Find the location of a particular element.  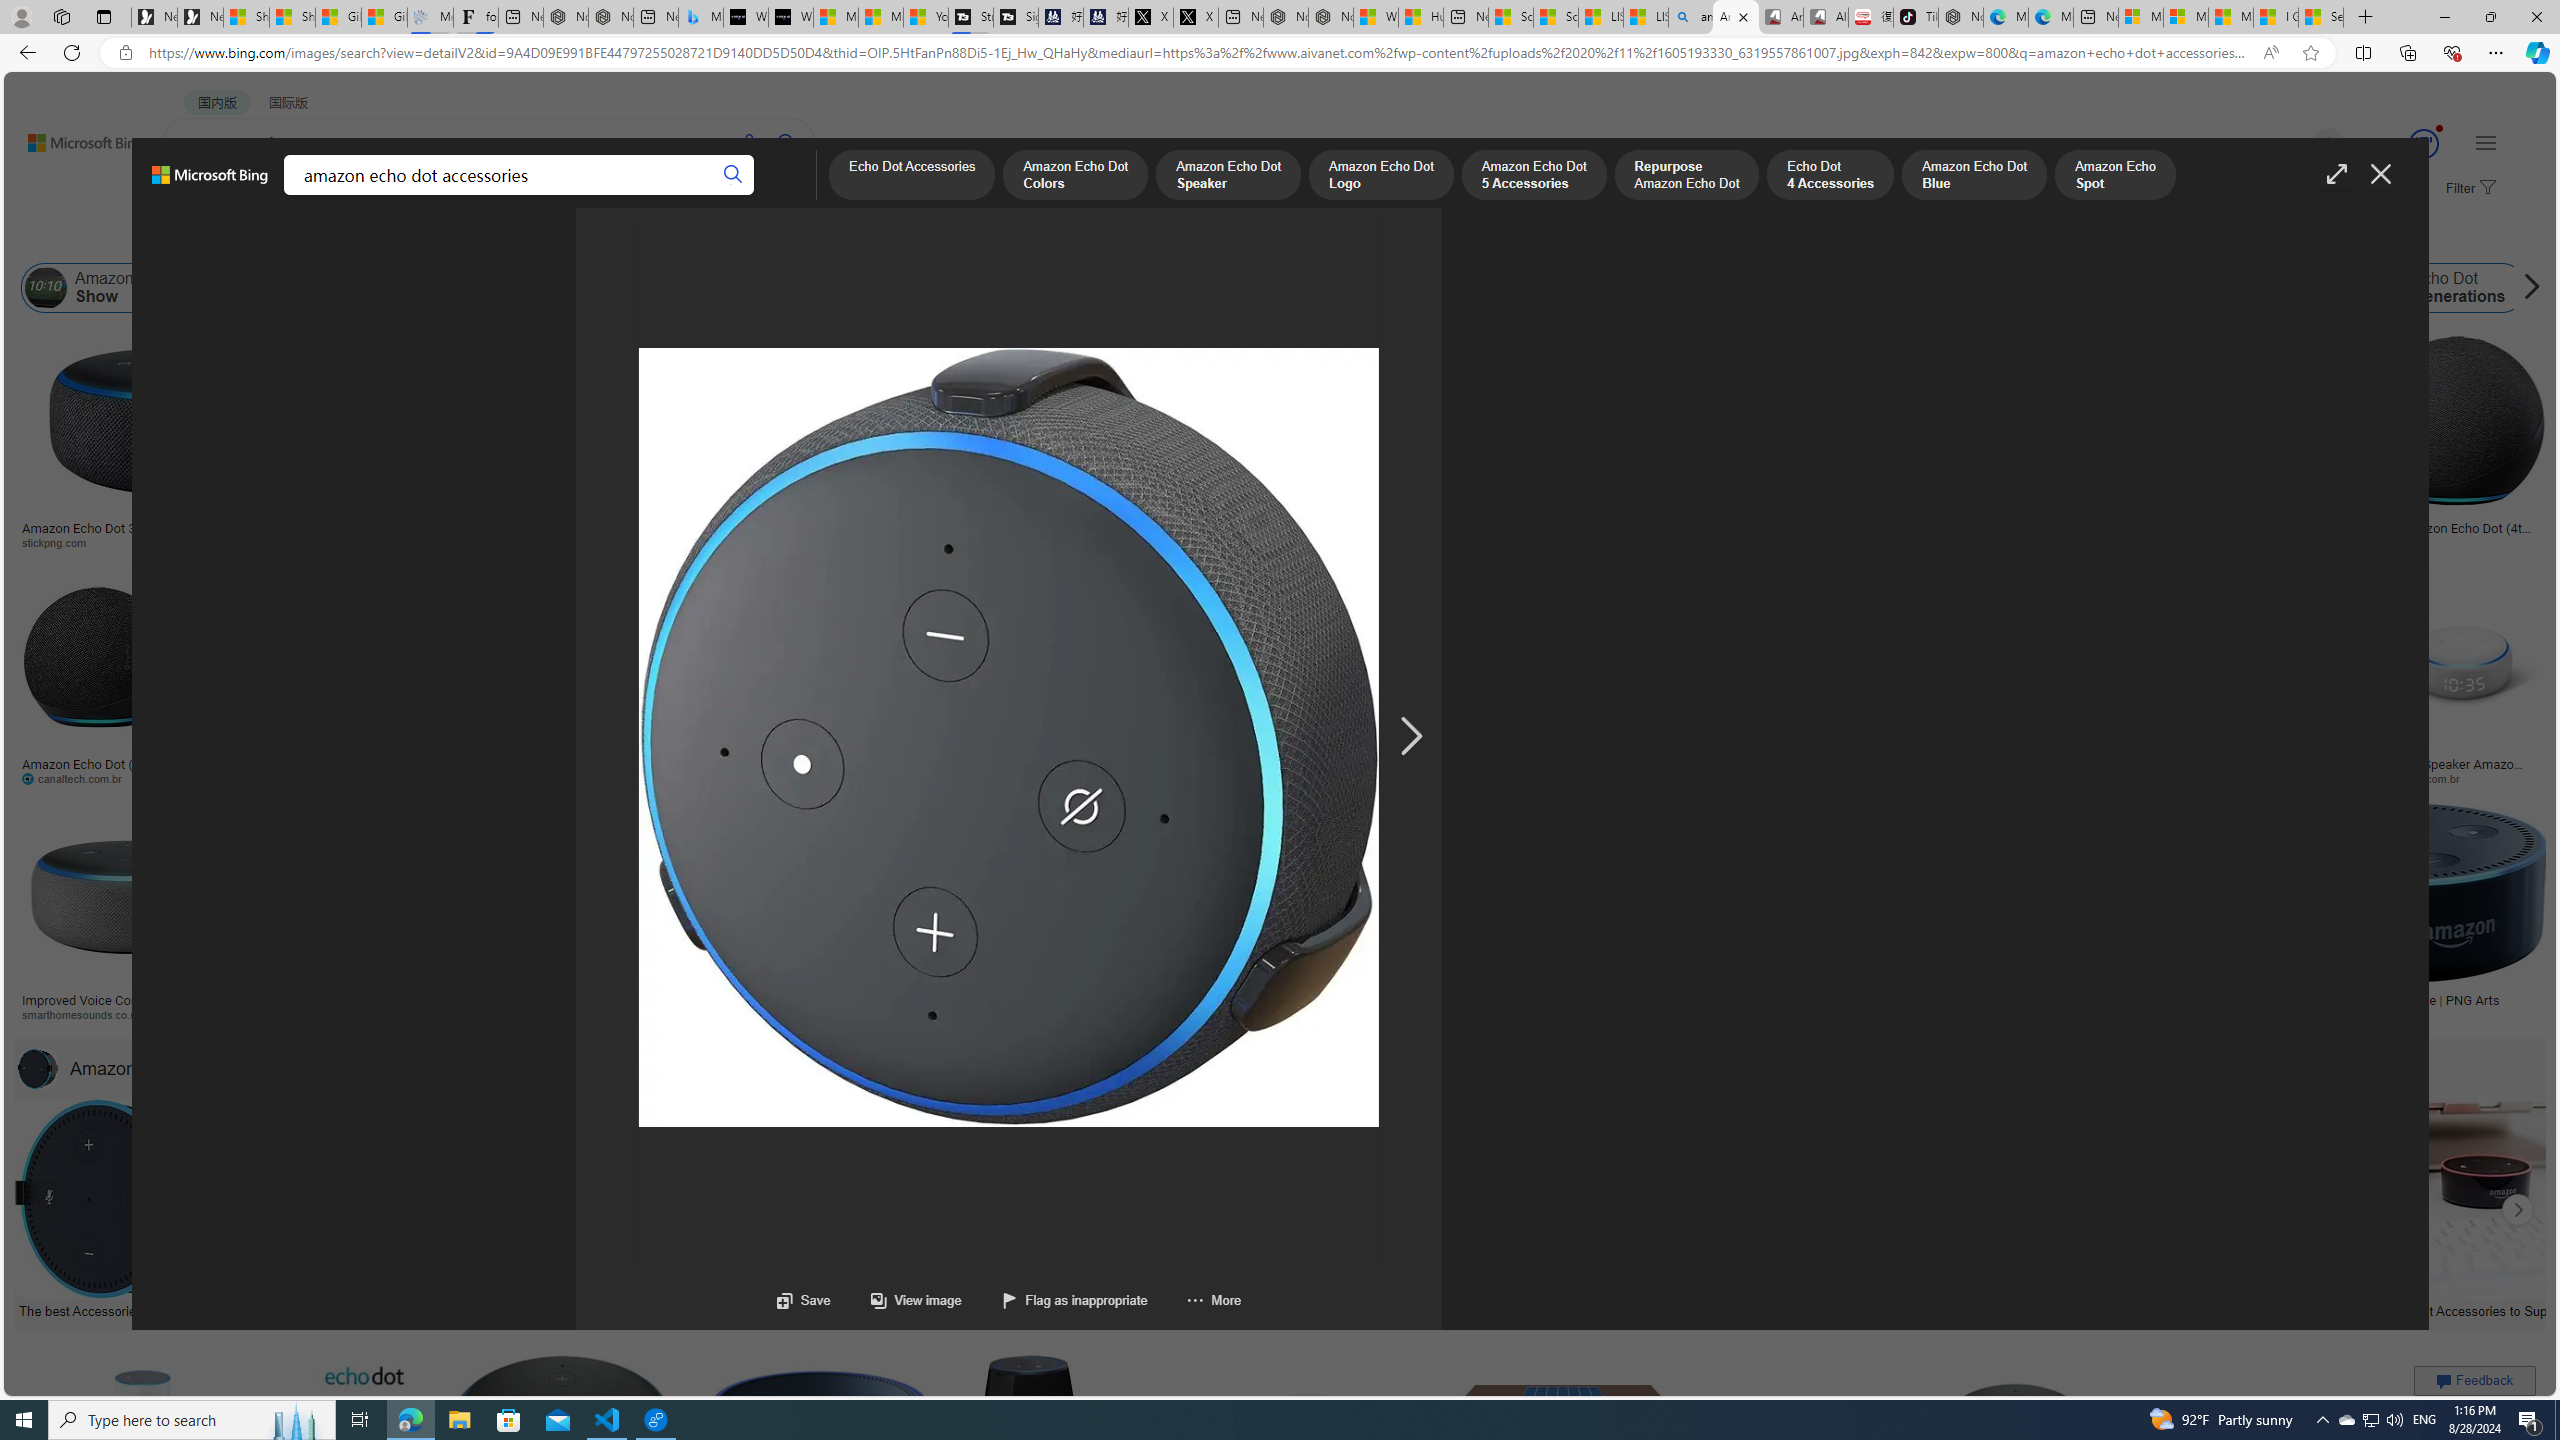

FrAndroid is located at coordinates (801, 543).